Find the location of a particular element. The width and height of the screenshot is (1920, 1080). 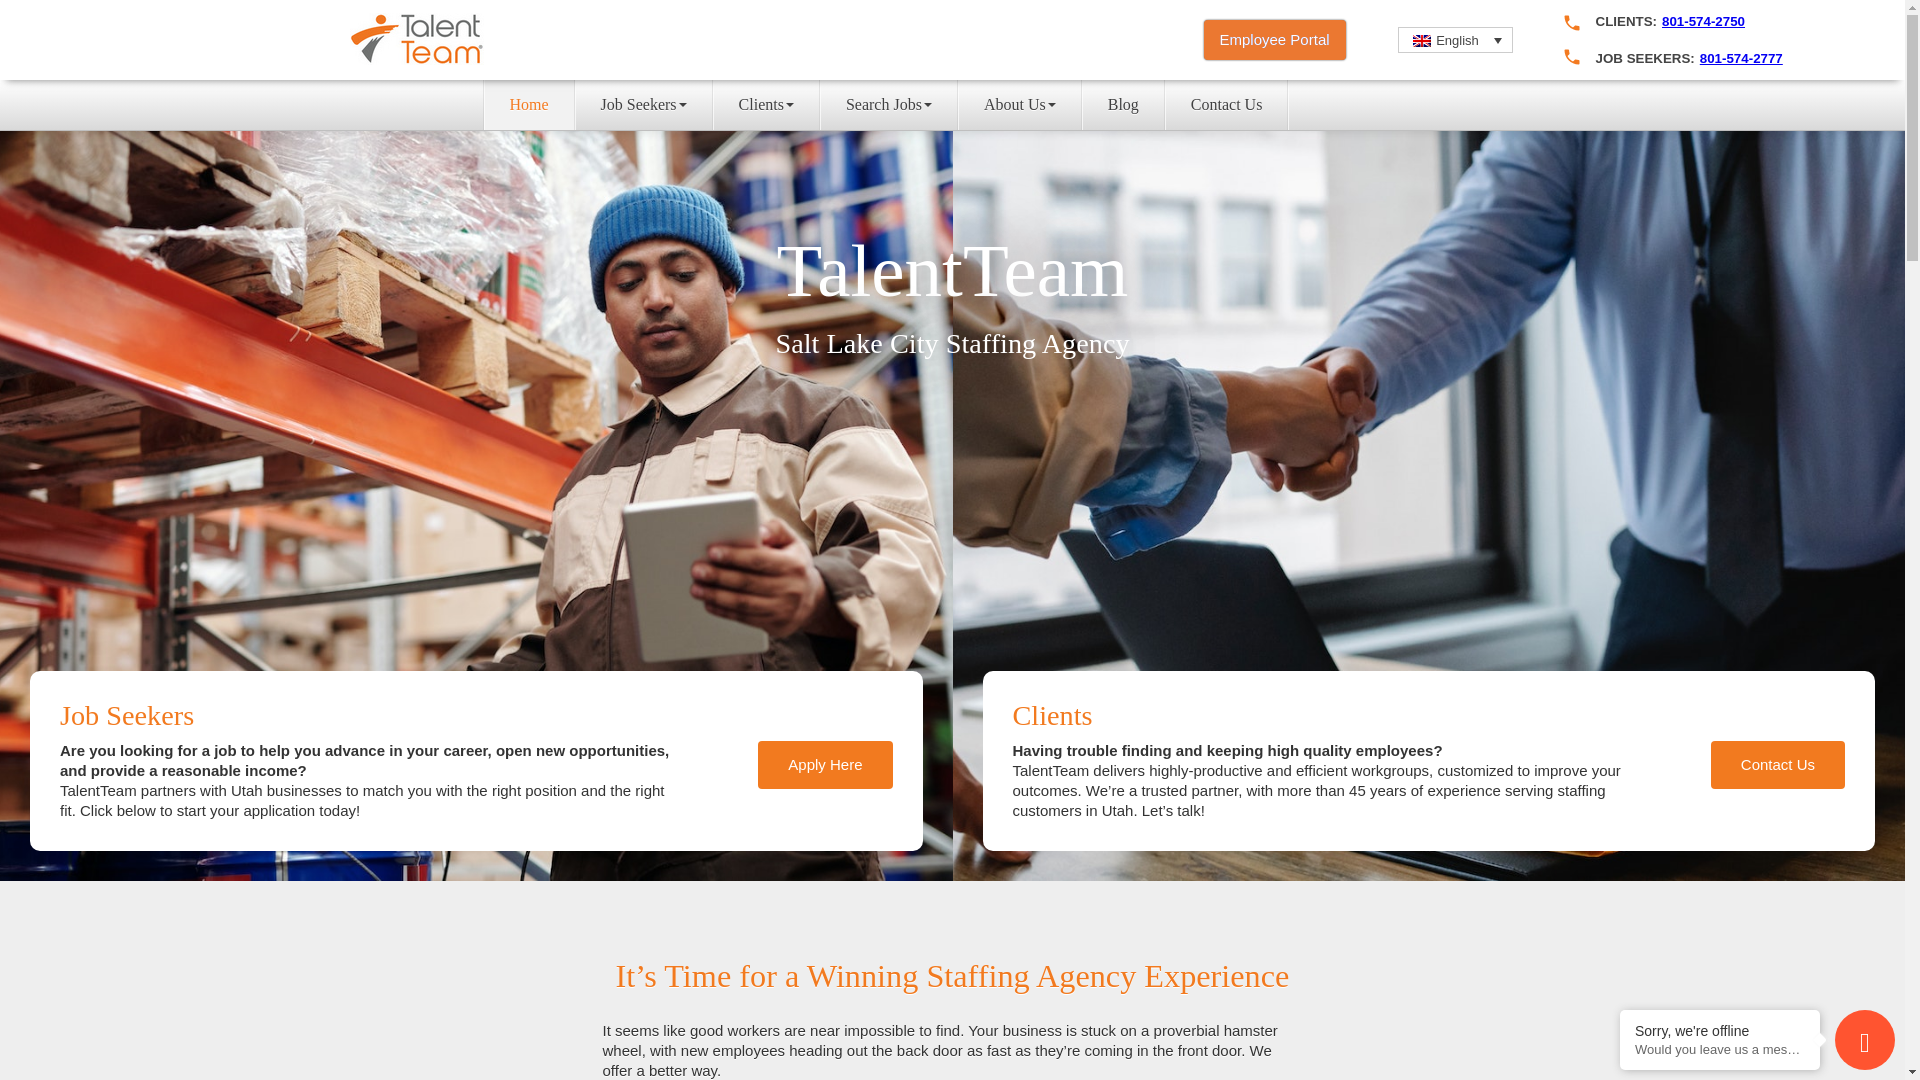

Job Seekers is located at coordinates (643, 104).